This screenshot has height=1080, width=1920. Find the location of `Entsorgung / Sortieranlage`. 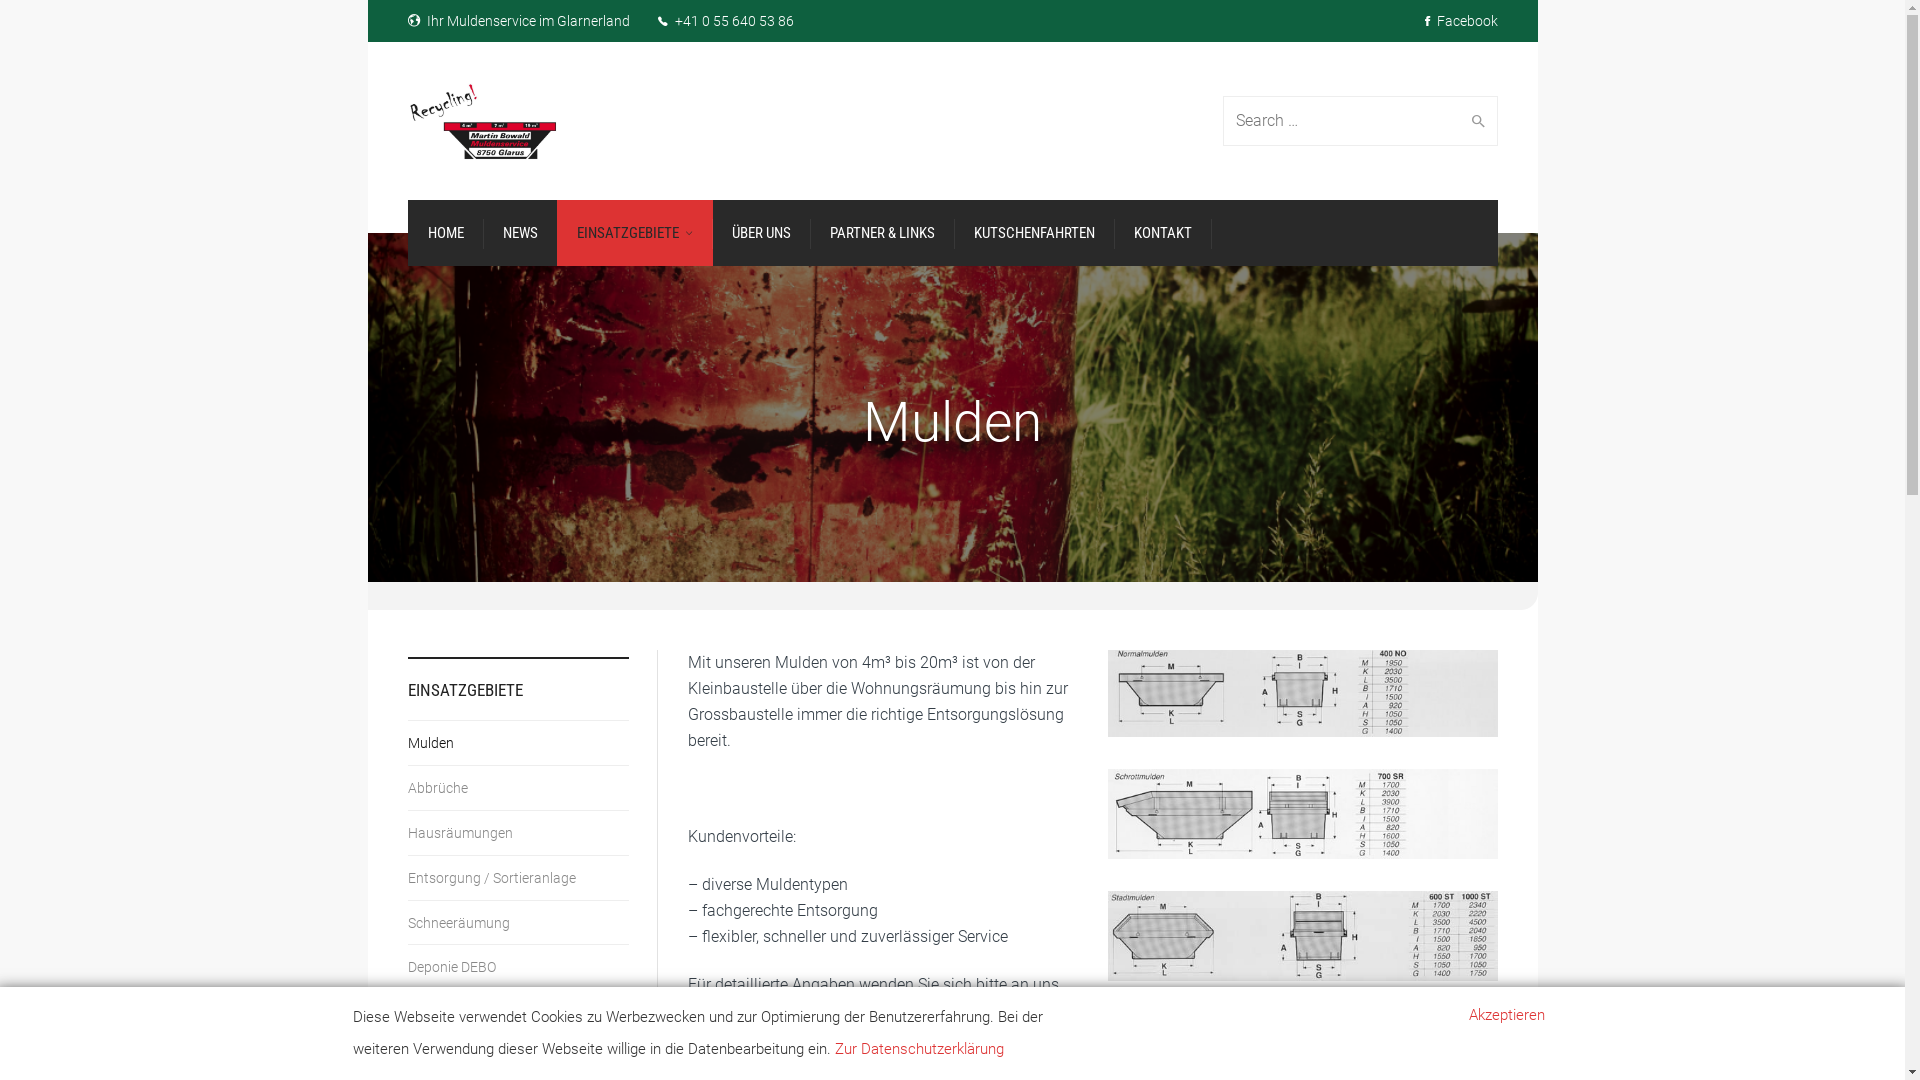

Entsorgung / Sortieranlage is located at coordinates (518, 878).